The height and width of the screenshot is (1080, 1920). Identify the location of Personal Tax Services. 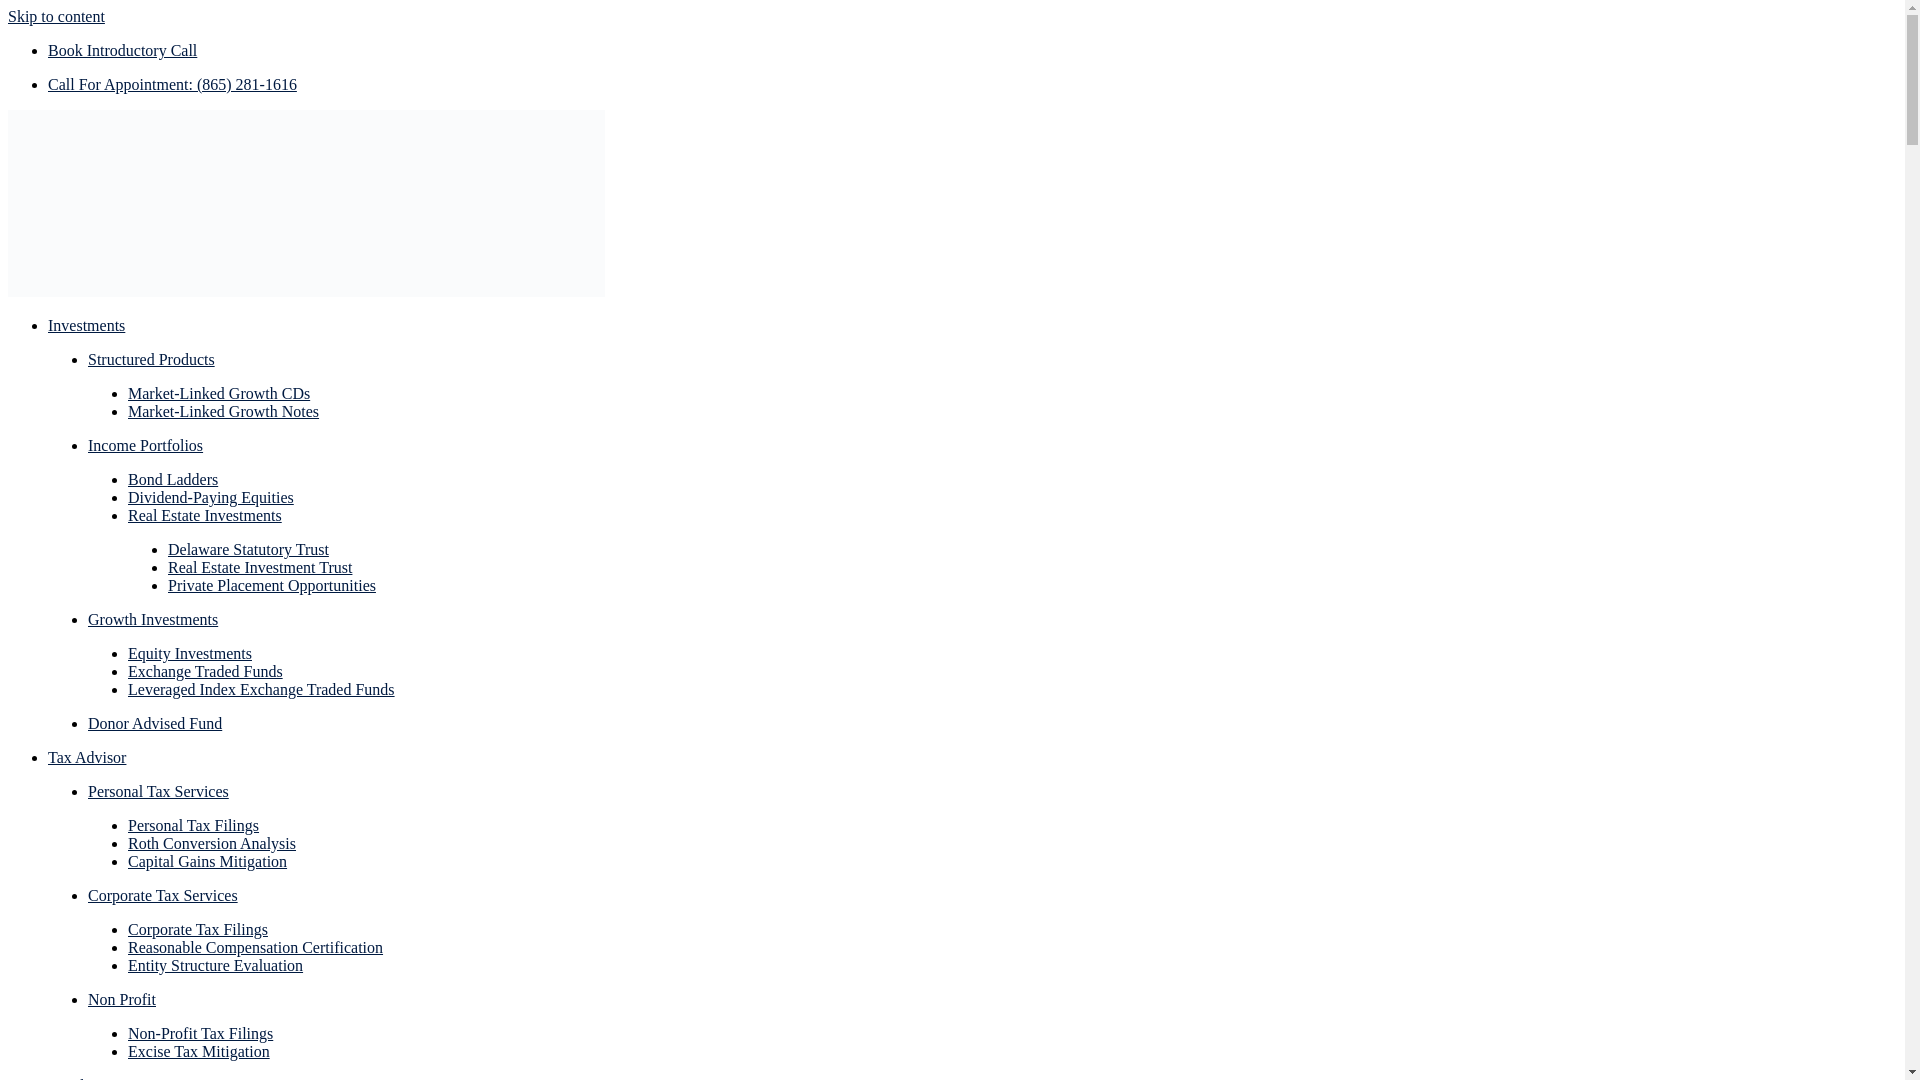
(158, 792).